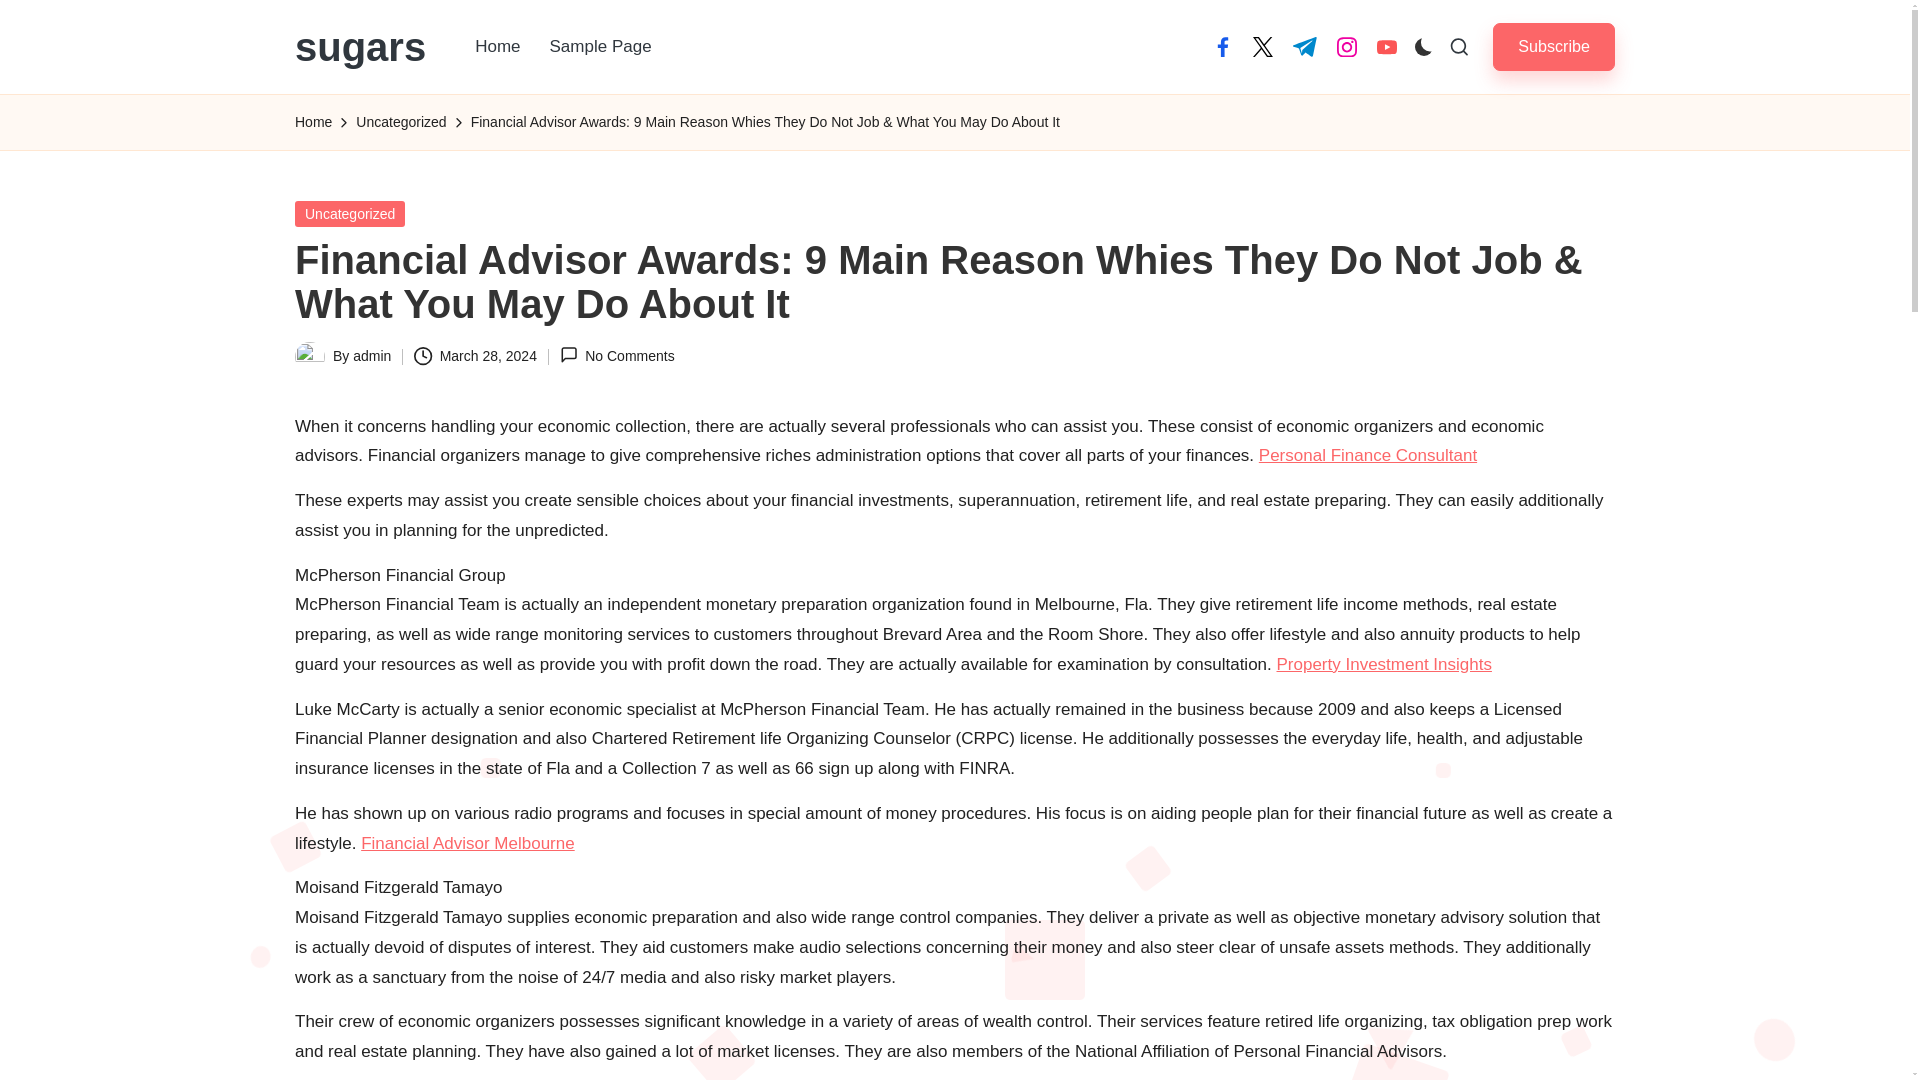 This screenshot has height=1080, width=1920. What do you see at coordinates (600, 46) in the screenshot?
I see `Sample Page` at bounding box center [600, 46].